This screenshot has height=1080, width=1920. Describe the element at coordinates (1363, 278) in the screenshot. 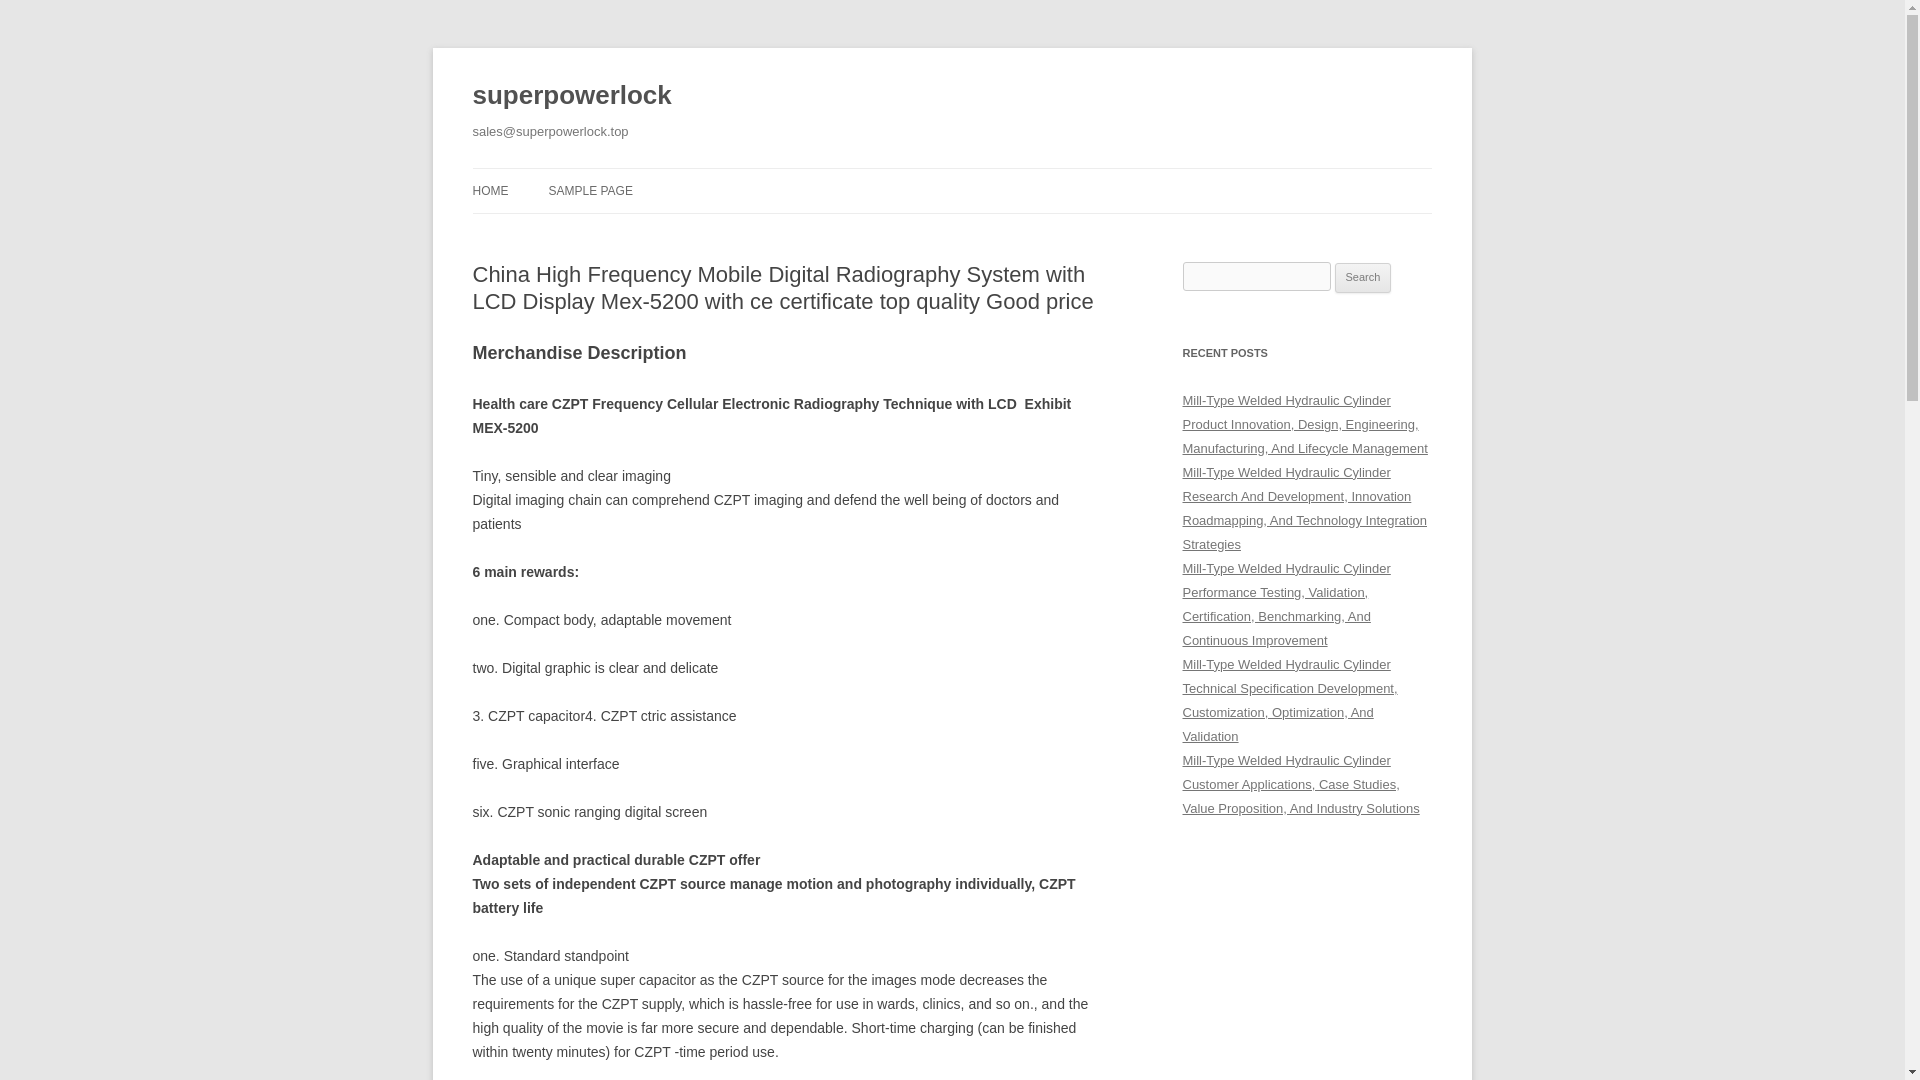

I see `Search` at that location.